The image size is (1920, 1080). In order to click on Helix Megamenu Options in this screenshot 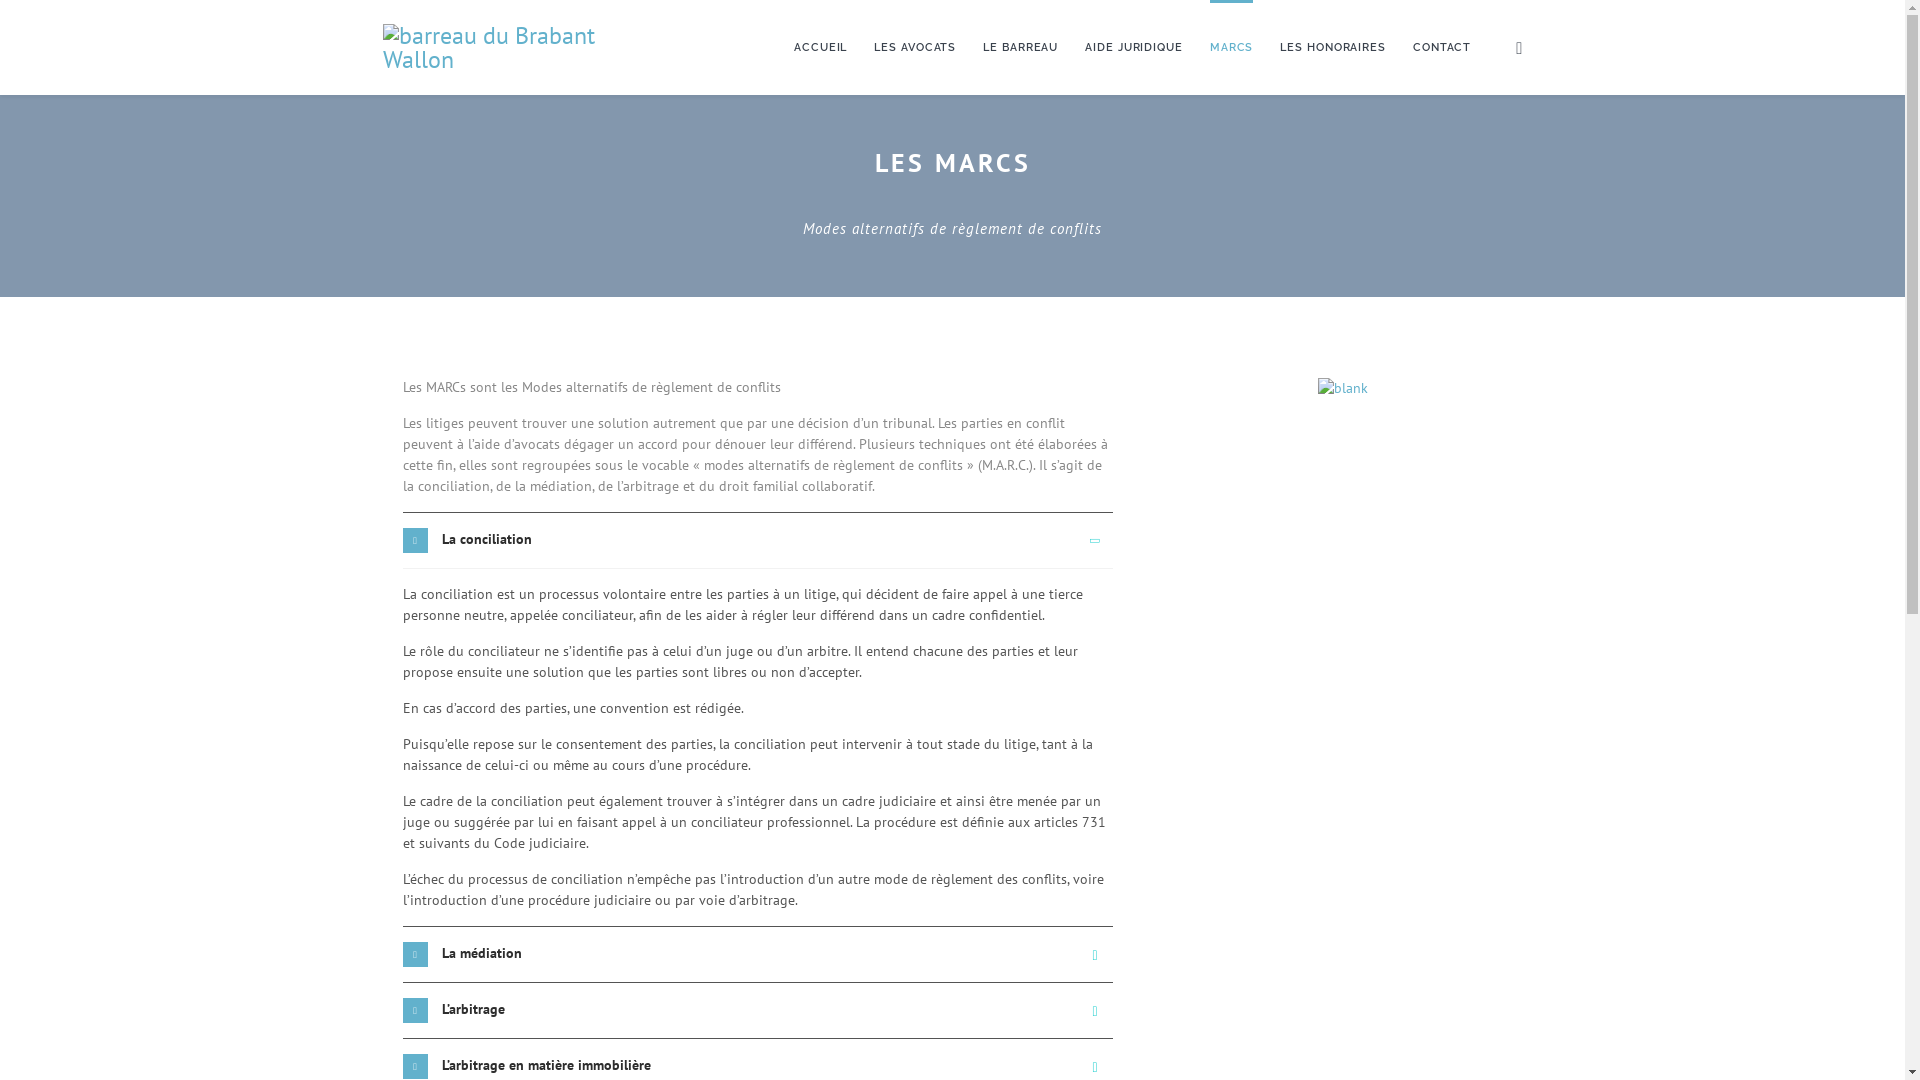, I will do `click(1519, 48)`.